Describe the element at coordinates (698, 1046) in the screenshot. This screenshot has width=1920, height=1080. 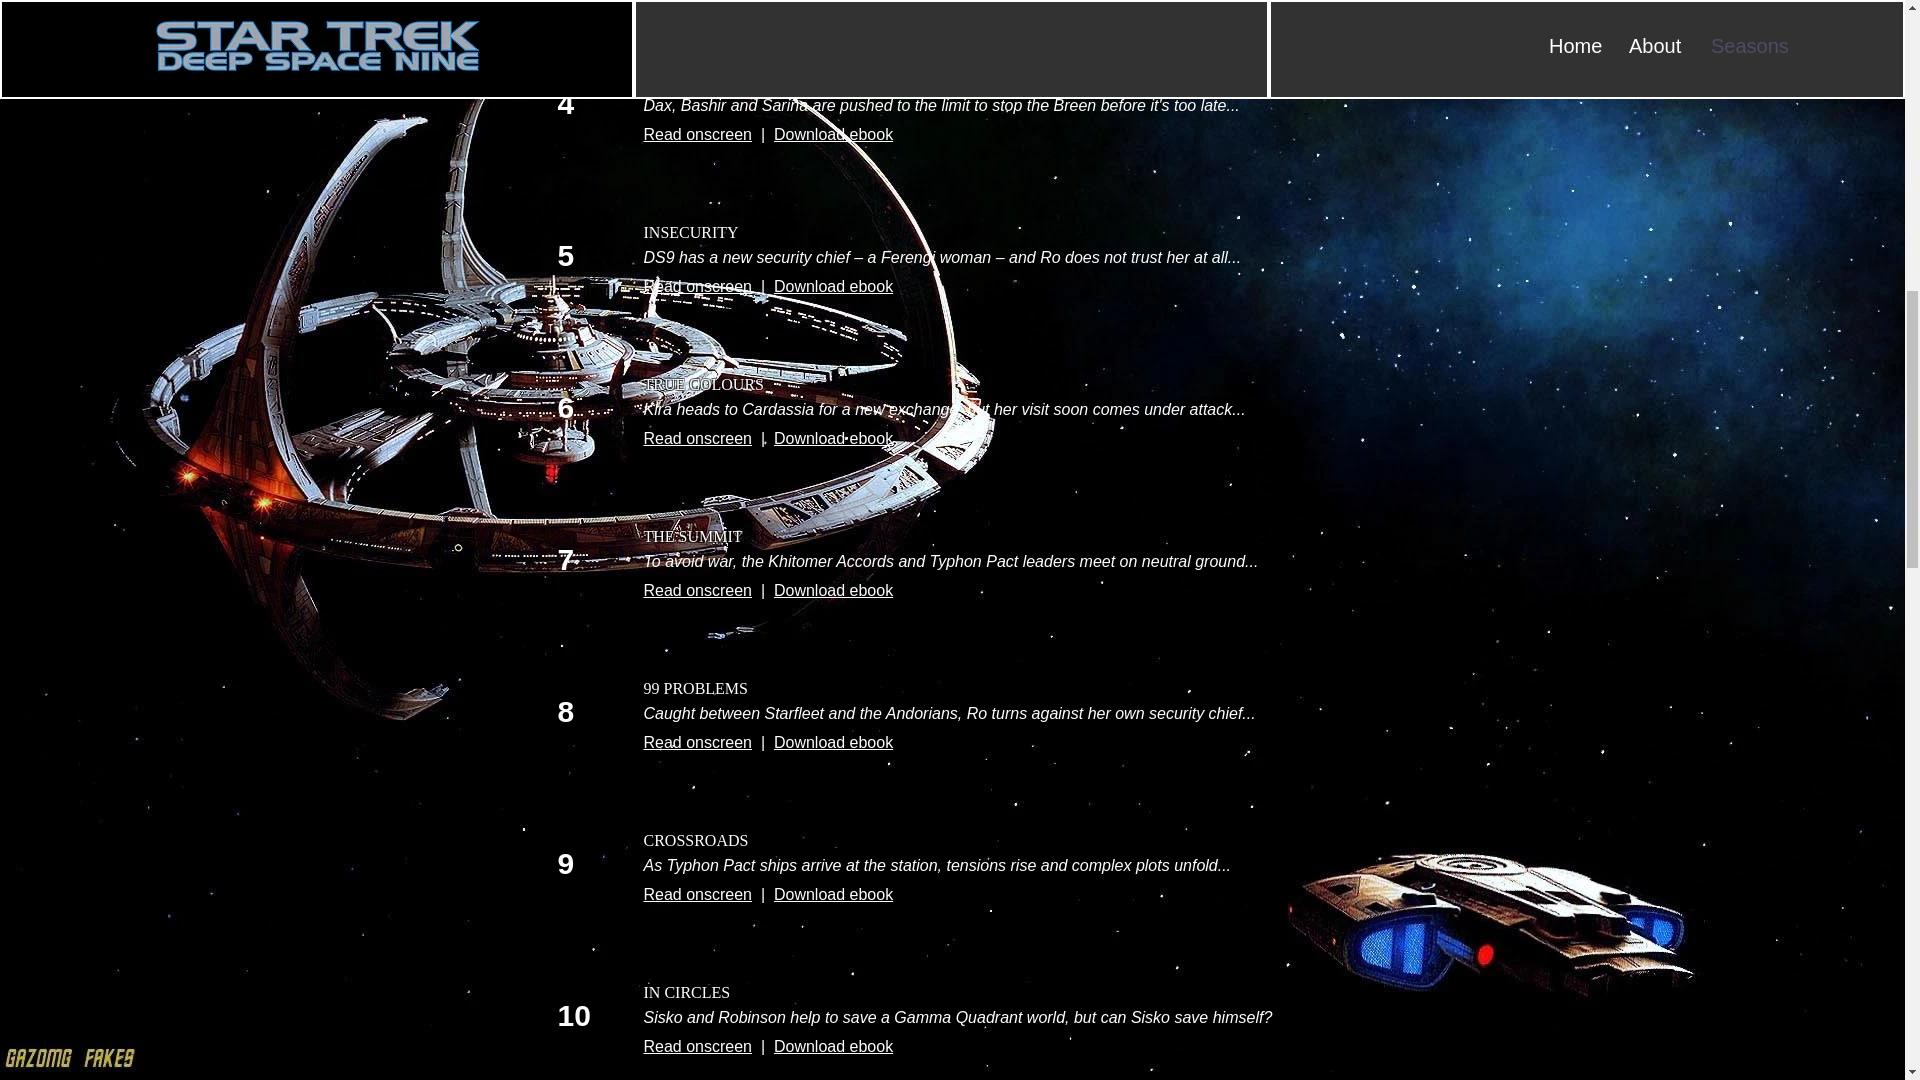
I see `Read onscreen` at that location.